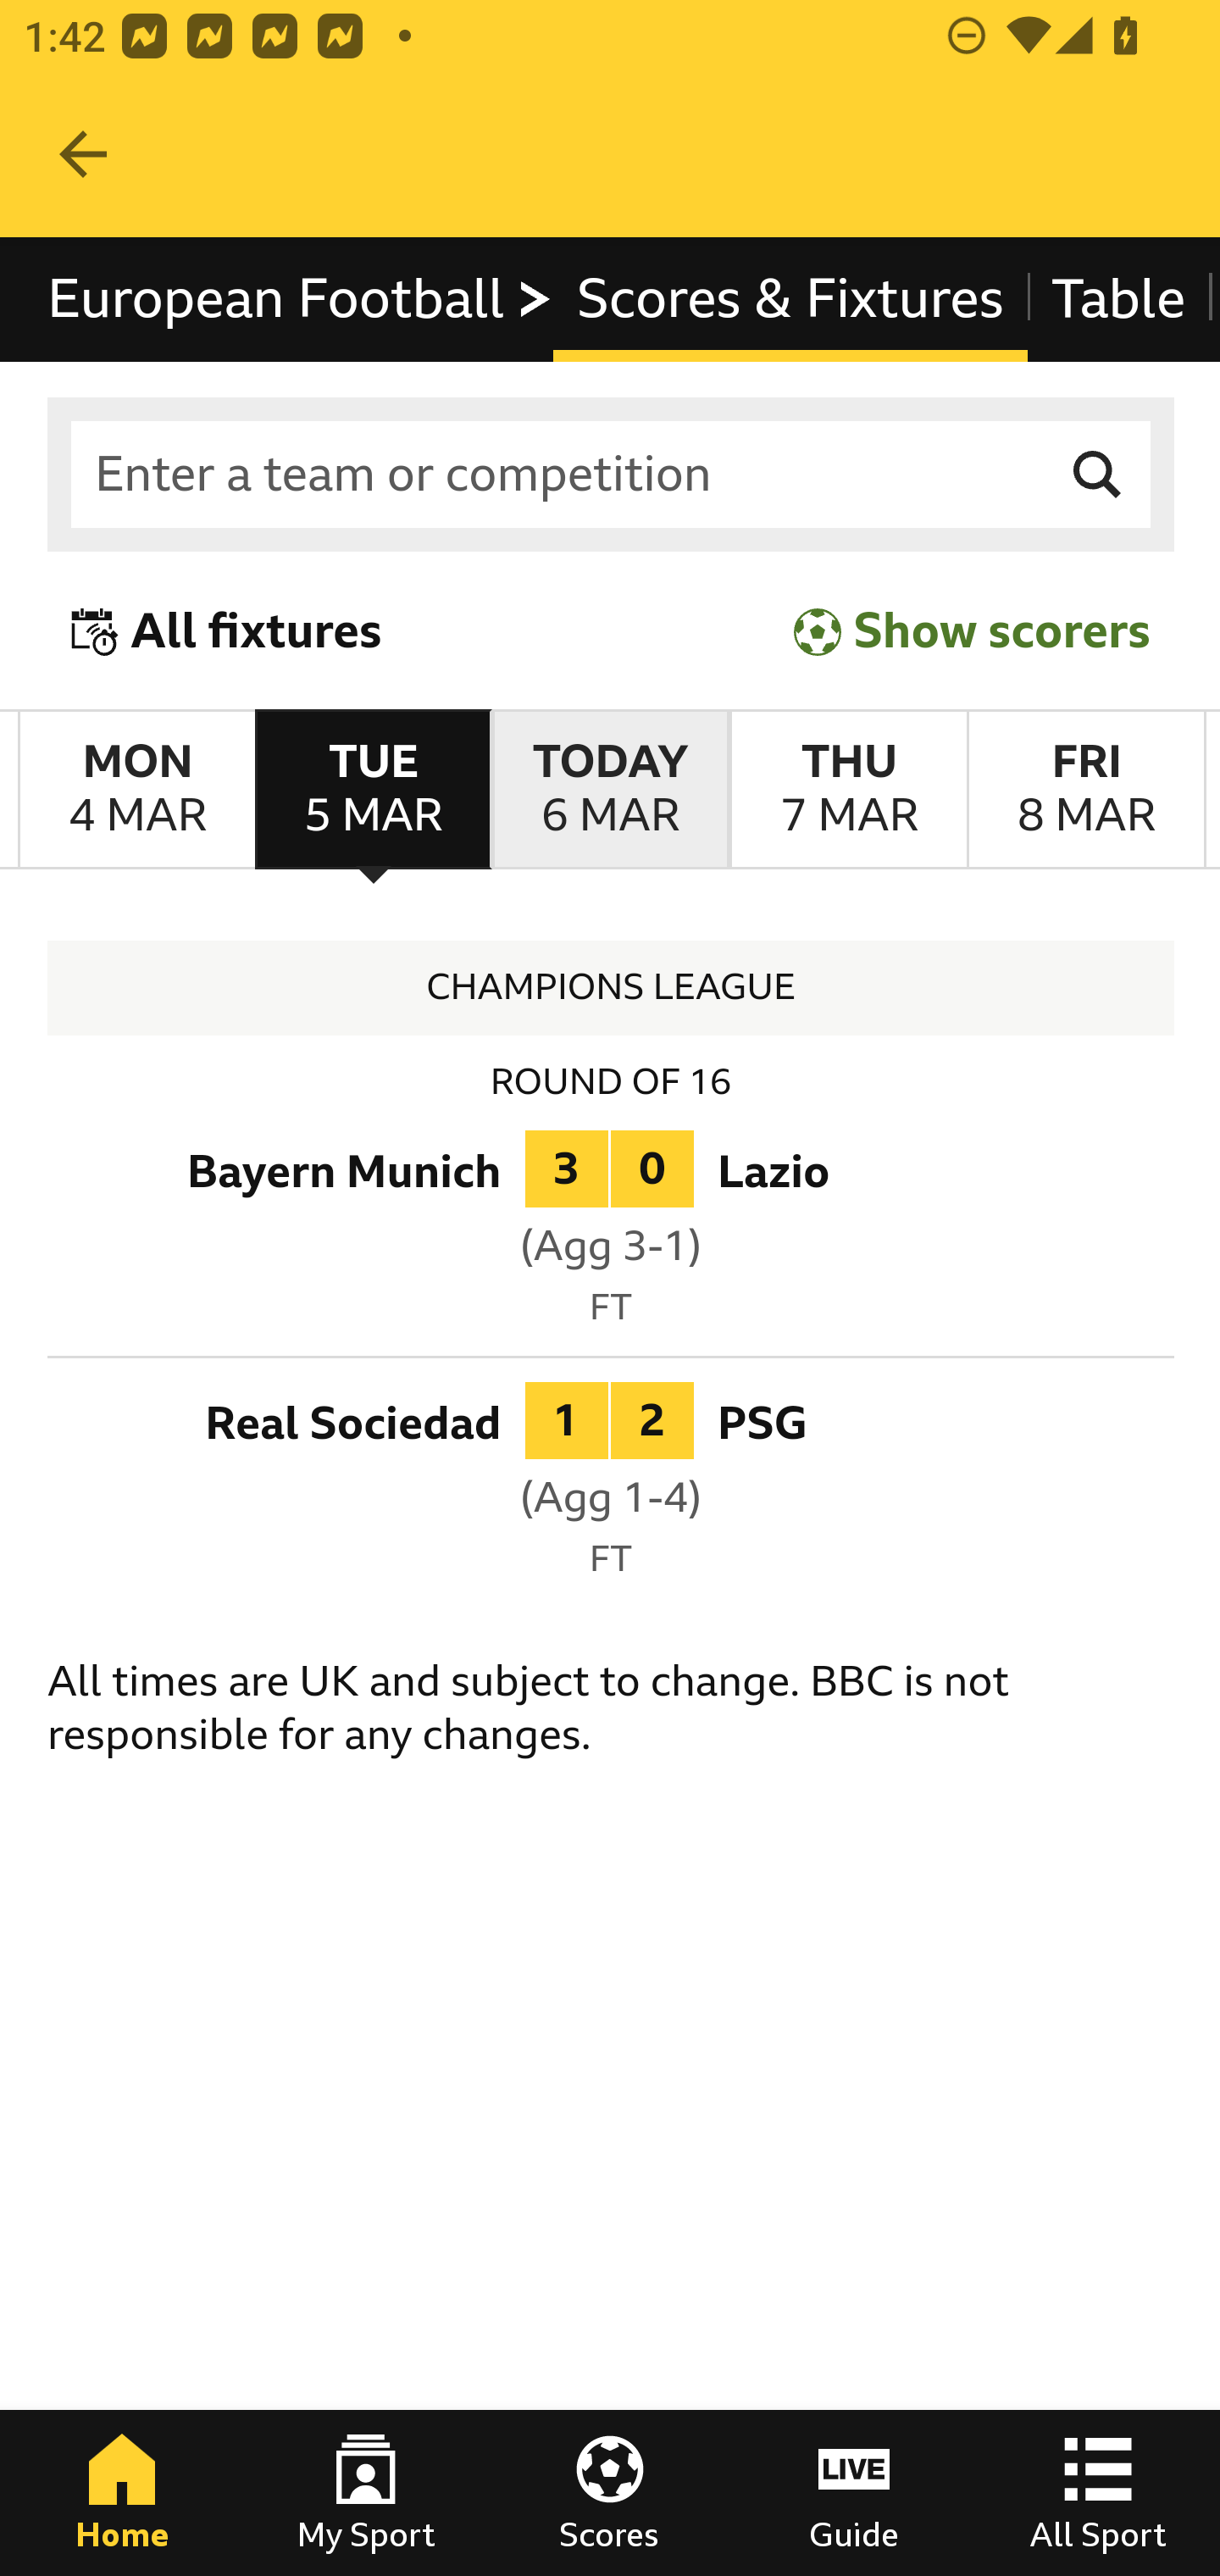  Describe the element at coordinates (972, 630) in the screenshot. I see `Show scorers` at that location.